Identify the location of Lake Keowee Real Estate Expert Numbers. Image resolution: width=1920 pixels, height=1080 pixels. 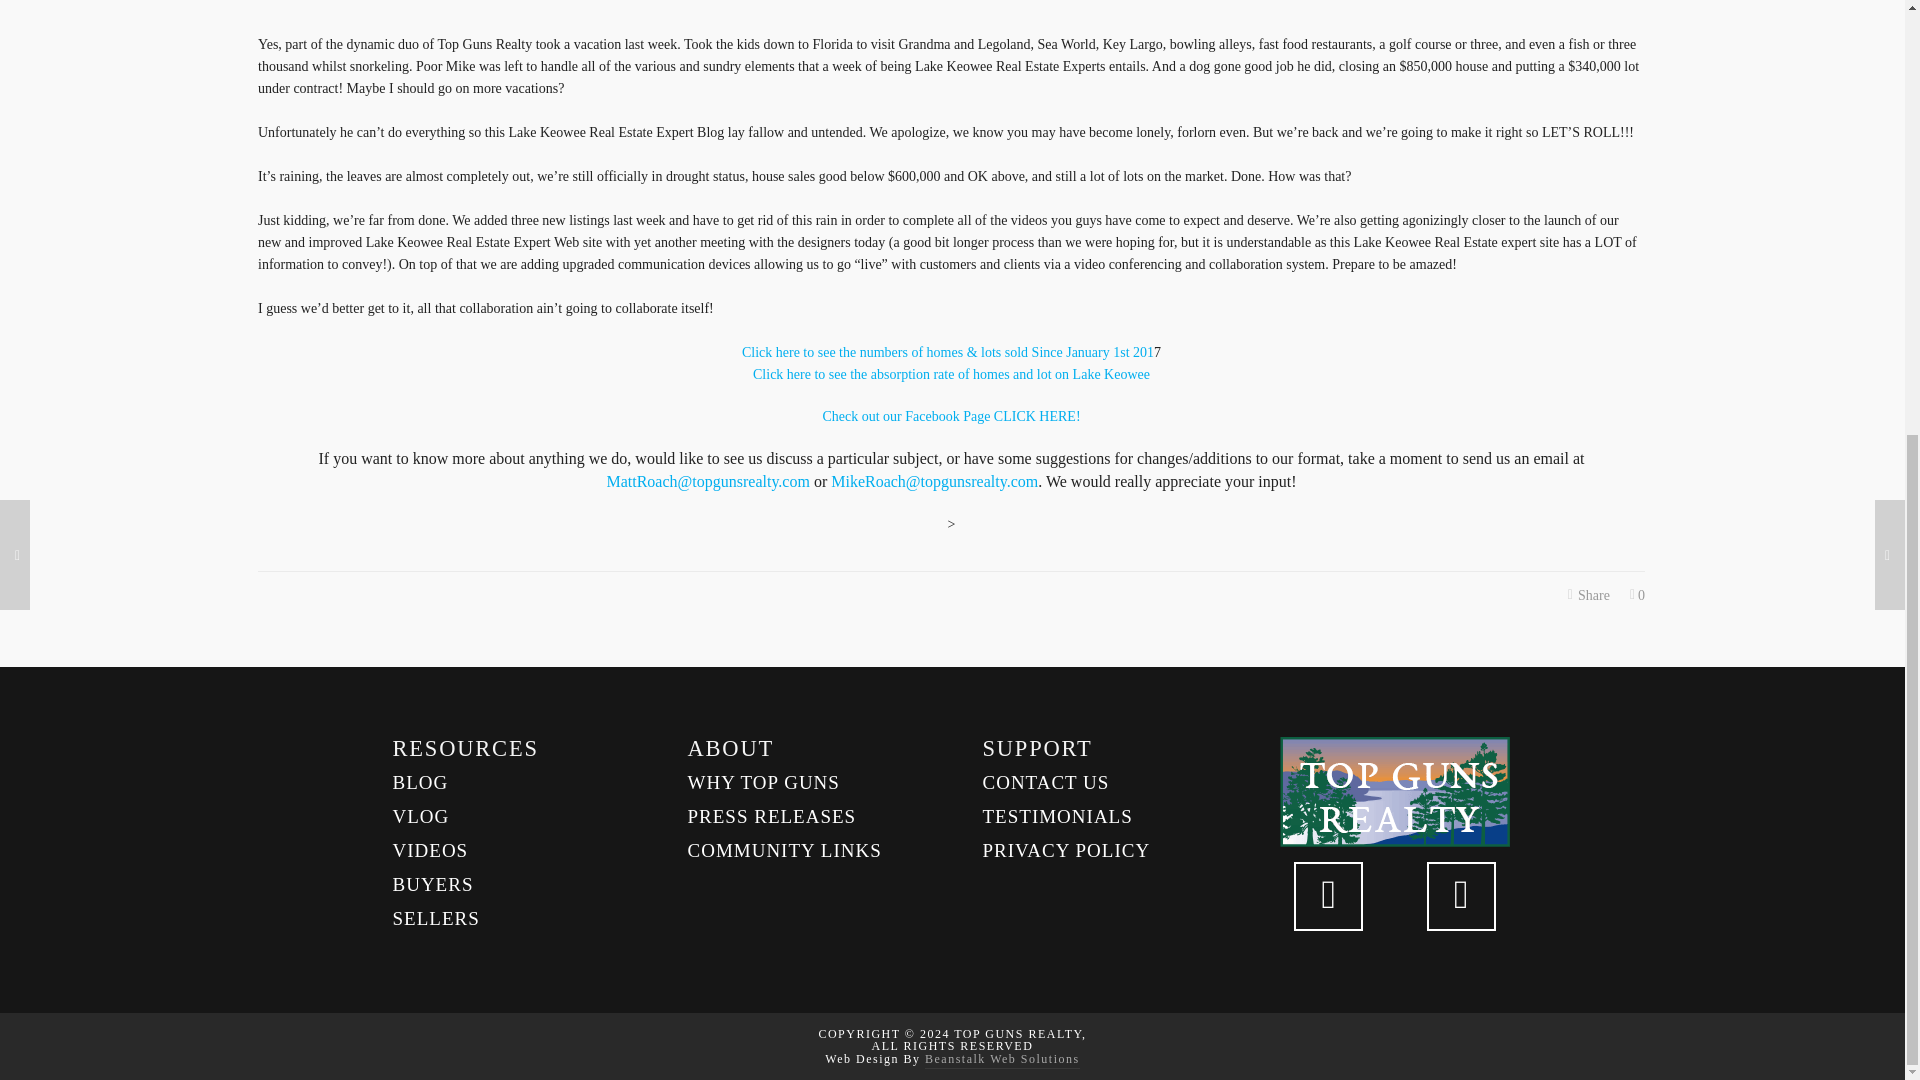
(947, 352).